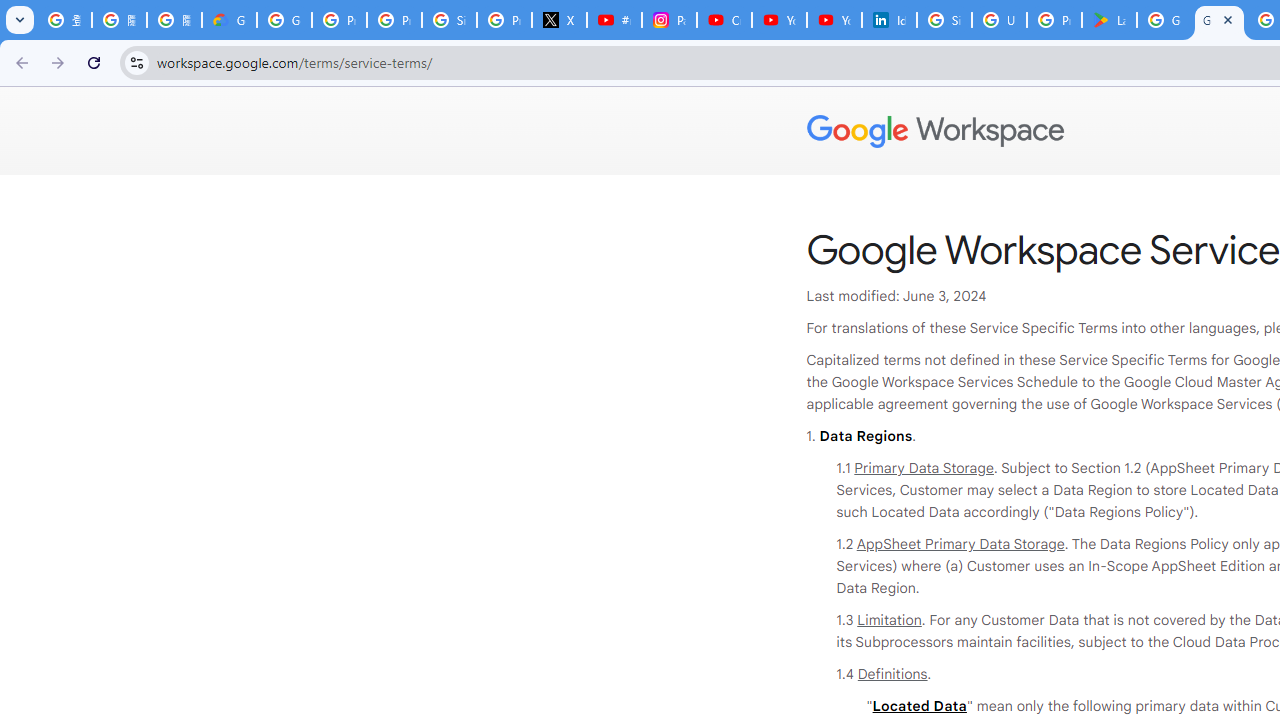 This screenshot has width=1280, height=720. Describe the element at coordinates (1227, 19) in the screenshot. I see `Close` at that location.